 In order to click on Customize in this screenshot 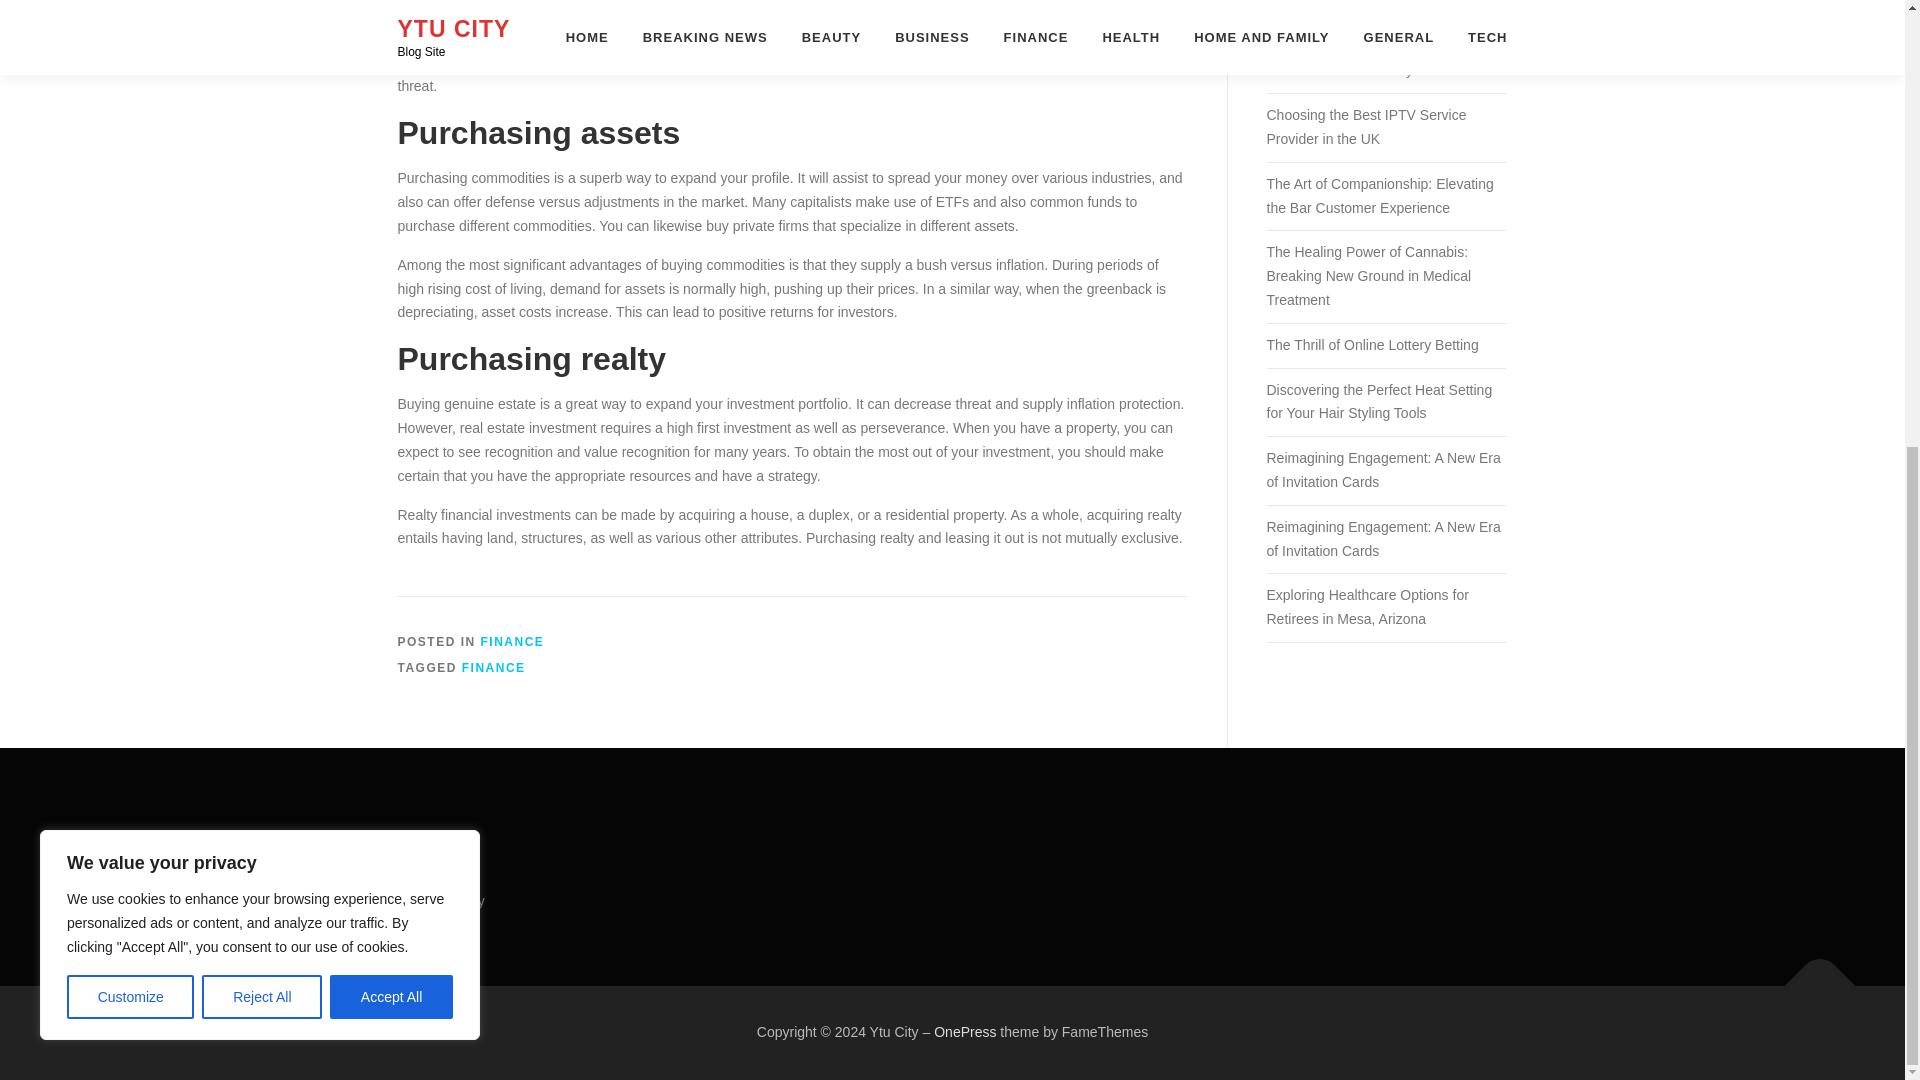, I will do `click(130, 242)`.